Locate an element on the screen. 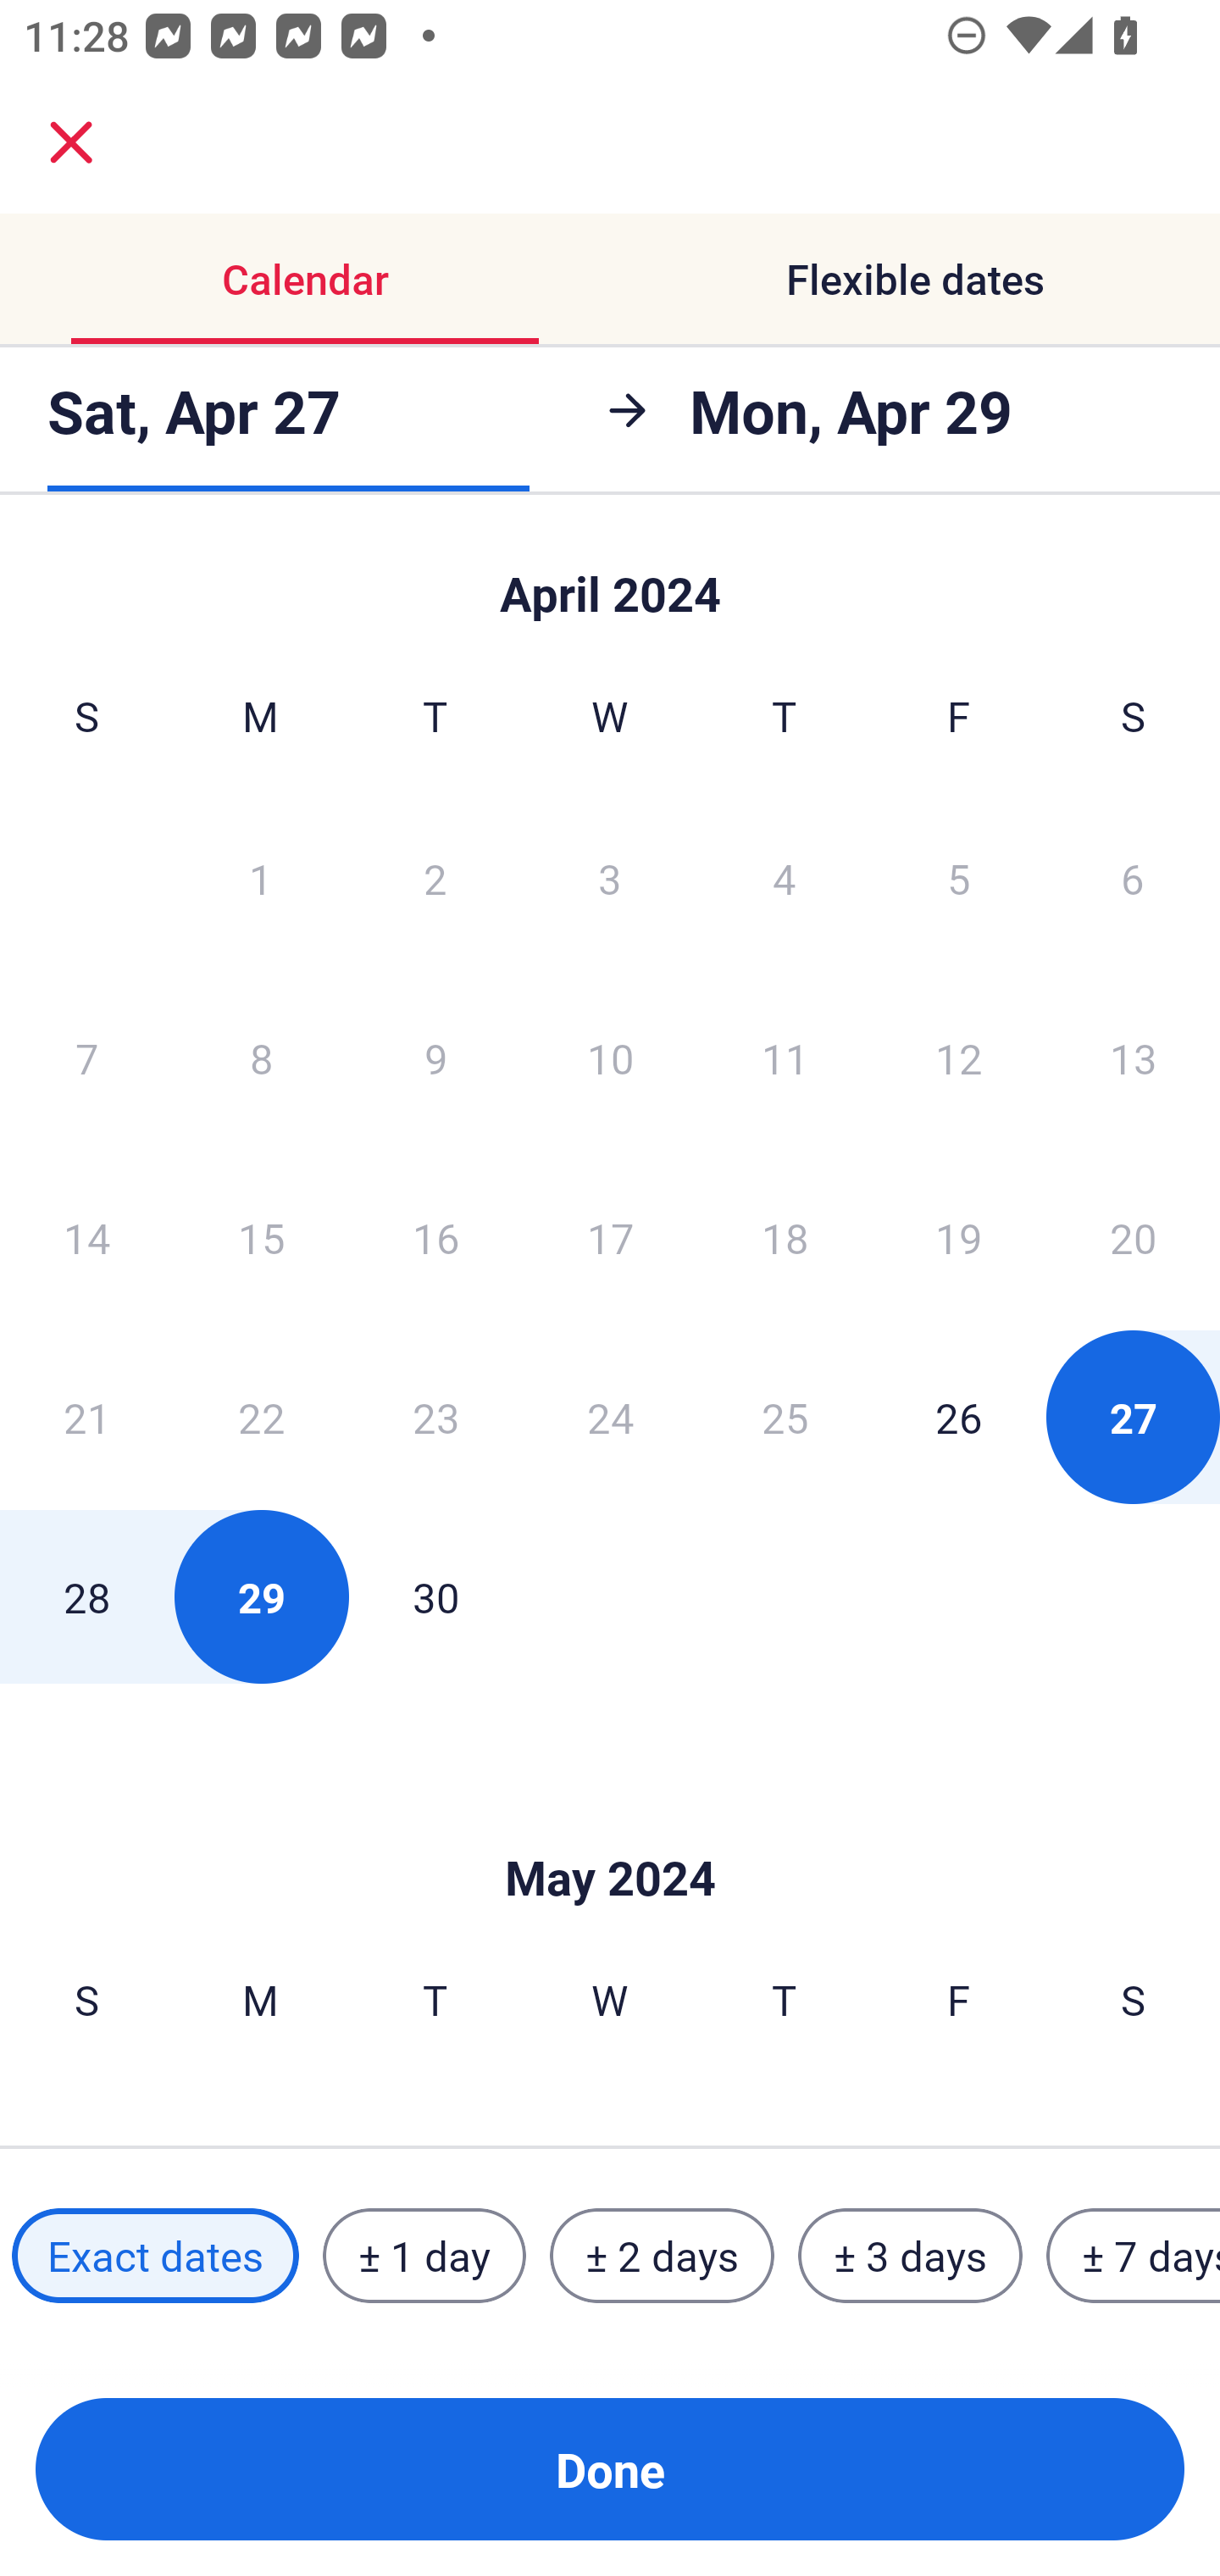 The height and width of the screenshot is (2576, 1220). 22 Monday, April 22, 2024 is located at coordinates (261, 1417).